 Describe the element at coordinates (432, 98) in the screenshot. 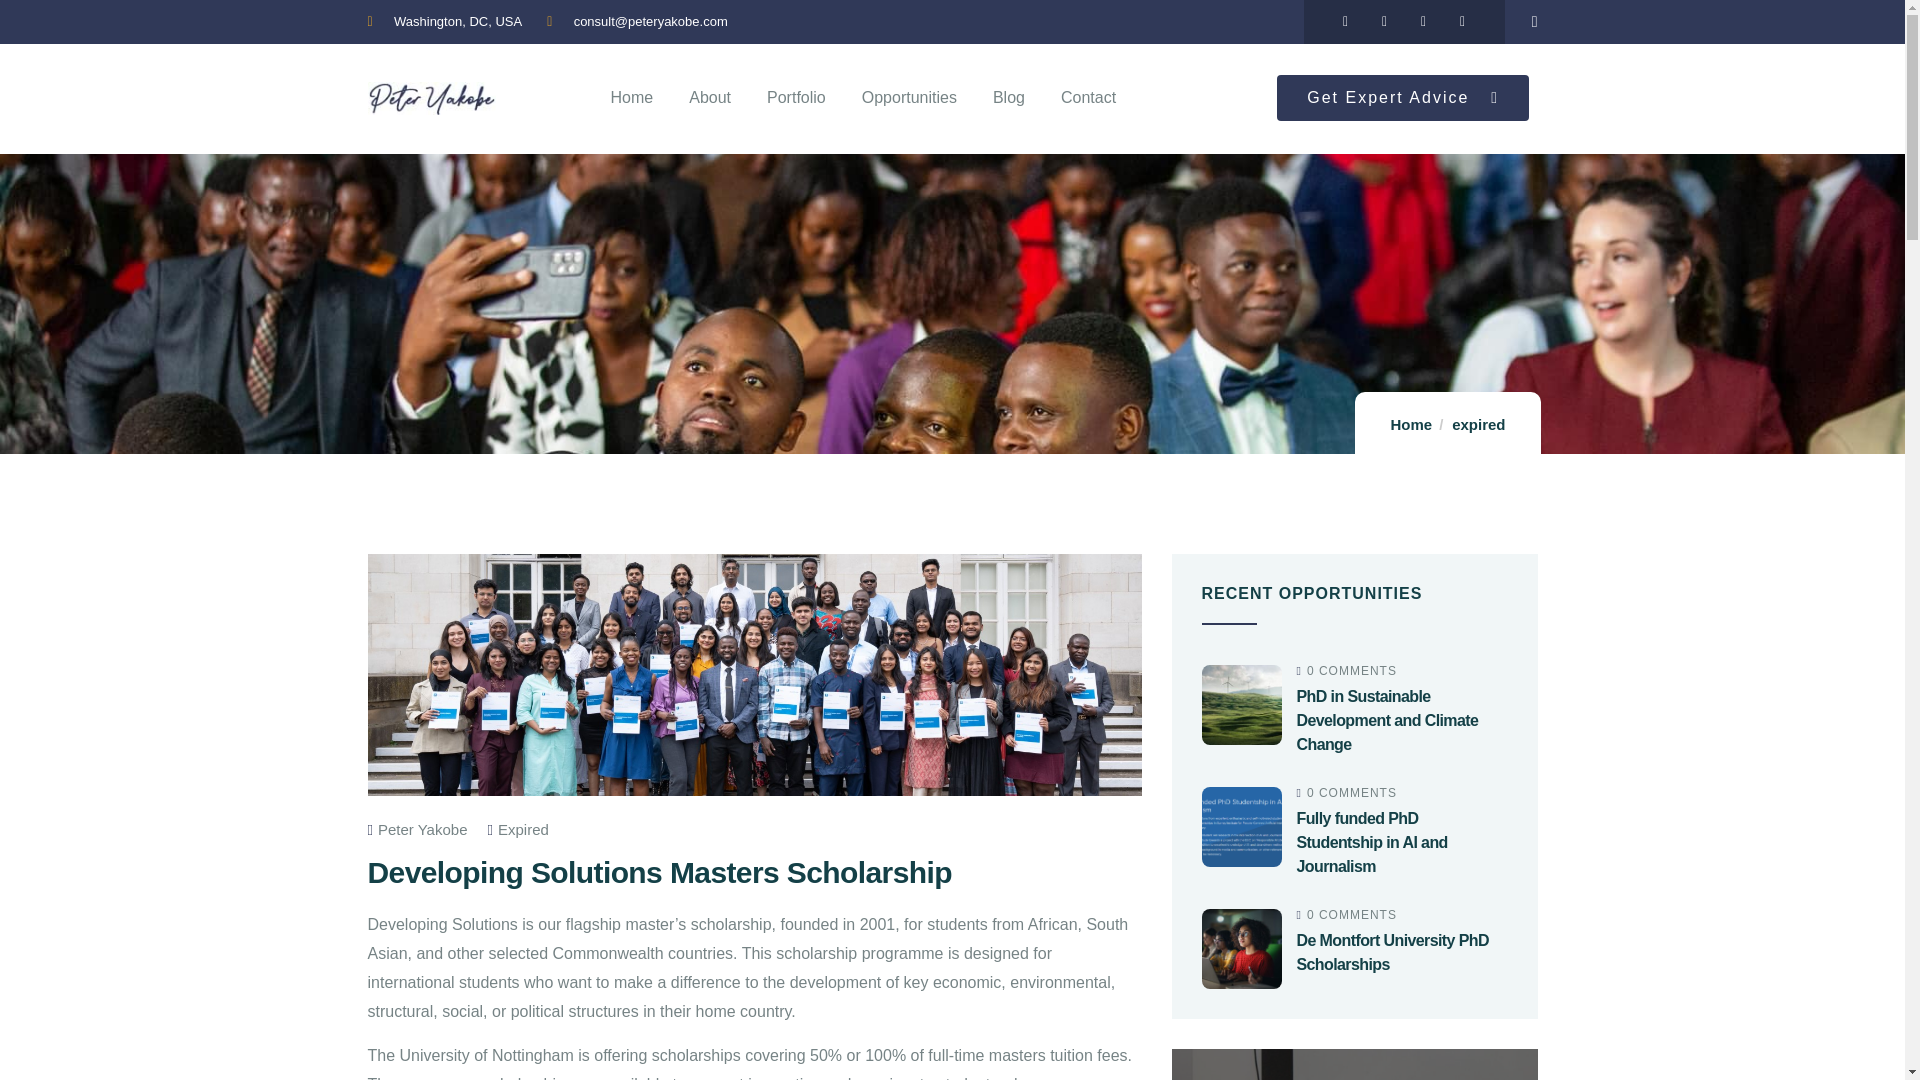

I see `Home` at that location.